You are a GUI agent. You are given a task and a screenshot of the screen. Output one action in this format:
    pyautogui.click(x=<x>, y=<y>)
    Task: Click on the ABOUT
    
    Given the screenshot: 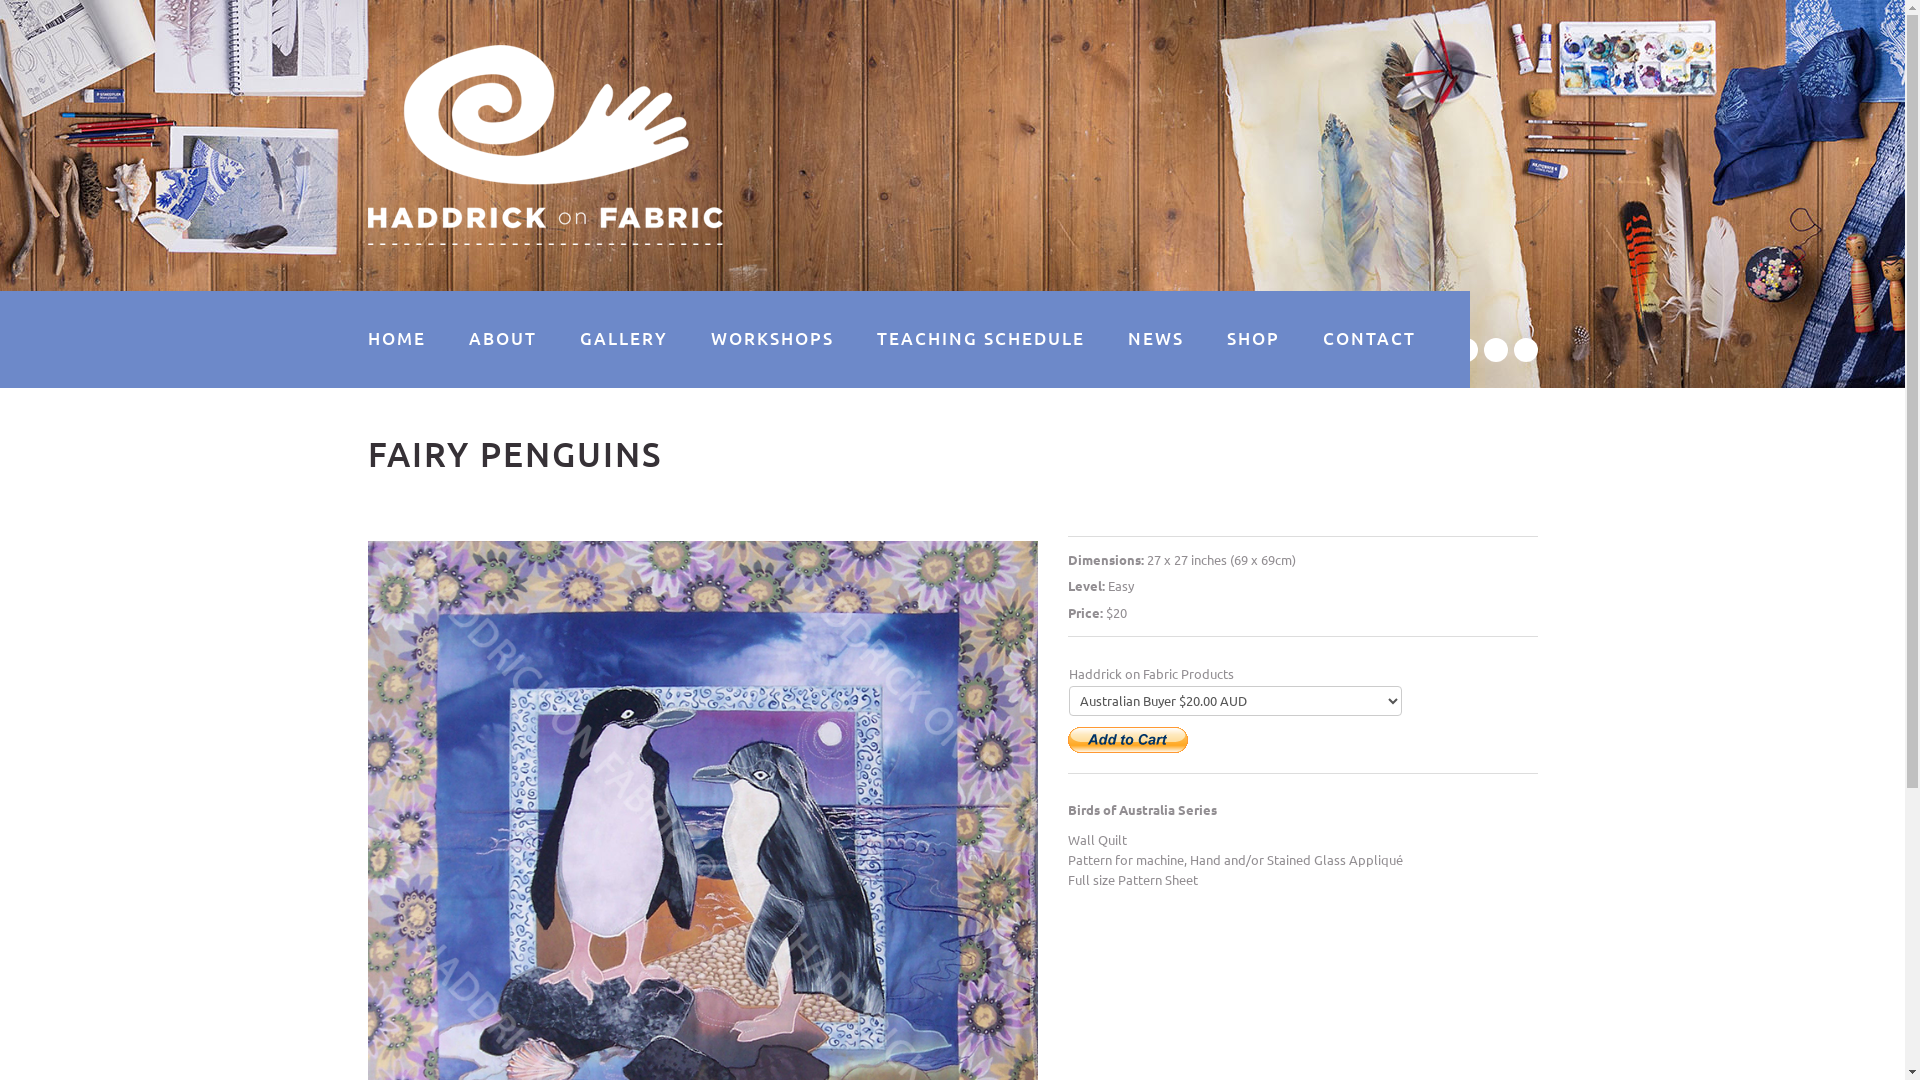 What is the action you would take?
    pyautogui.click(x=502, y=339)
    